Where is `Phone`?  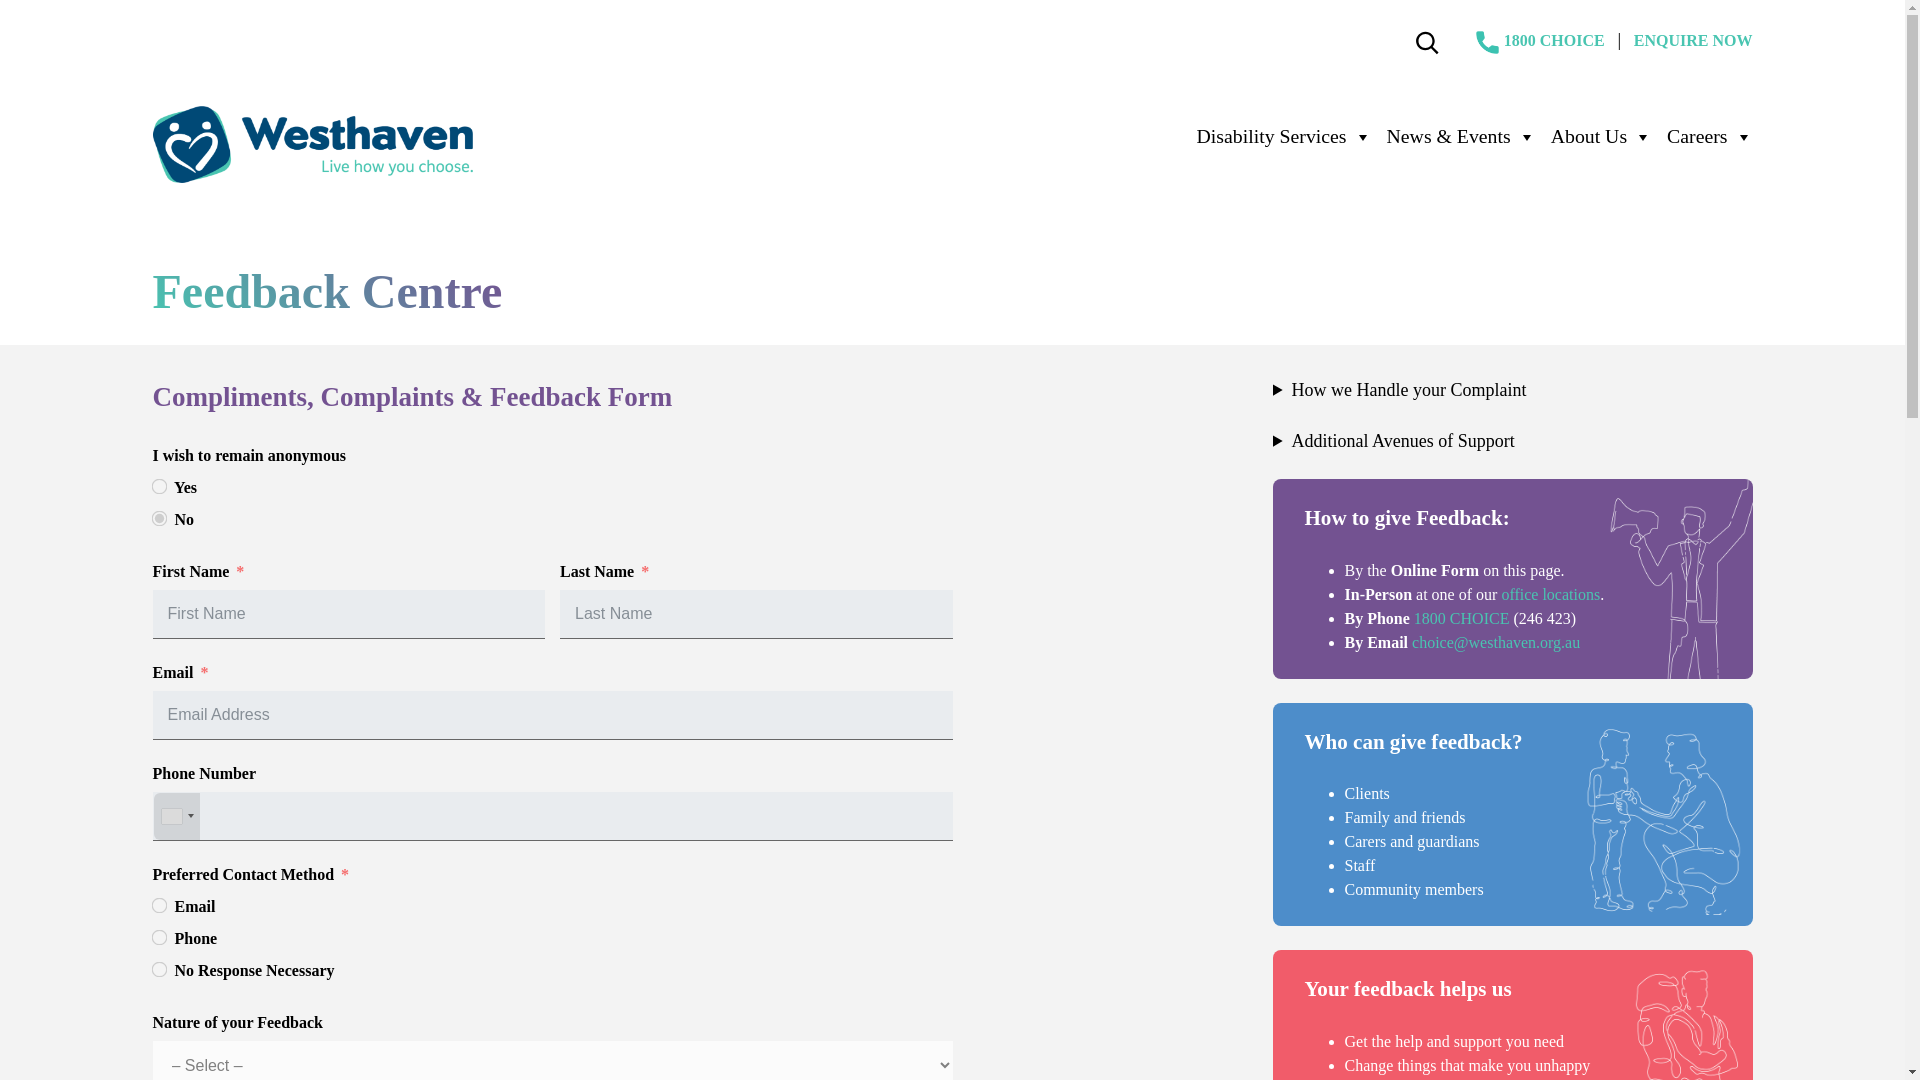 Phone is located at coordinates (157, 936).